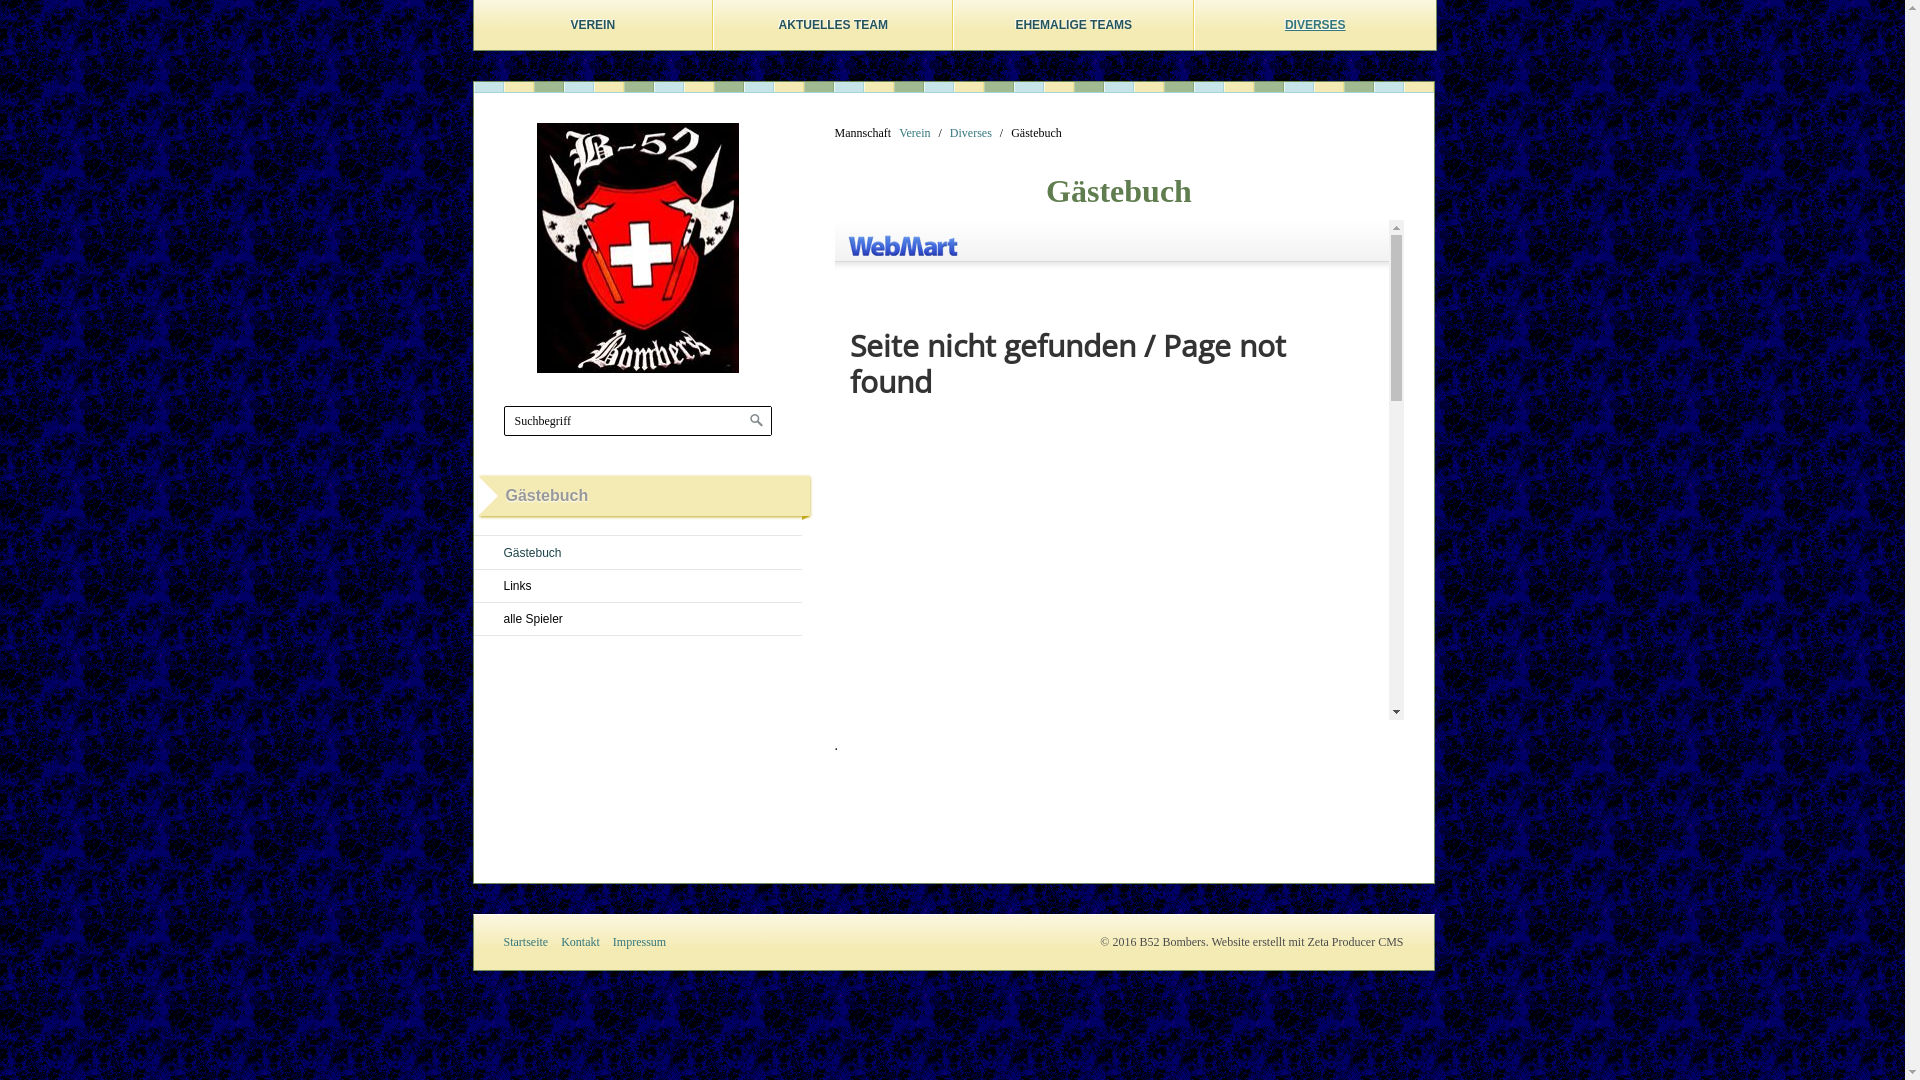 Image resolution: width=1920 pixels, height=1080 pixels. What do you see at coordinates (586, 942) in the screenshot?
I see `Kontakt` at bounding box center [586, 942].